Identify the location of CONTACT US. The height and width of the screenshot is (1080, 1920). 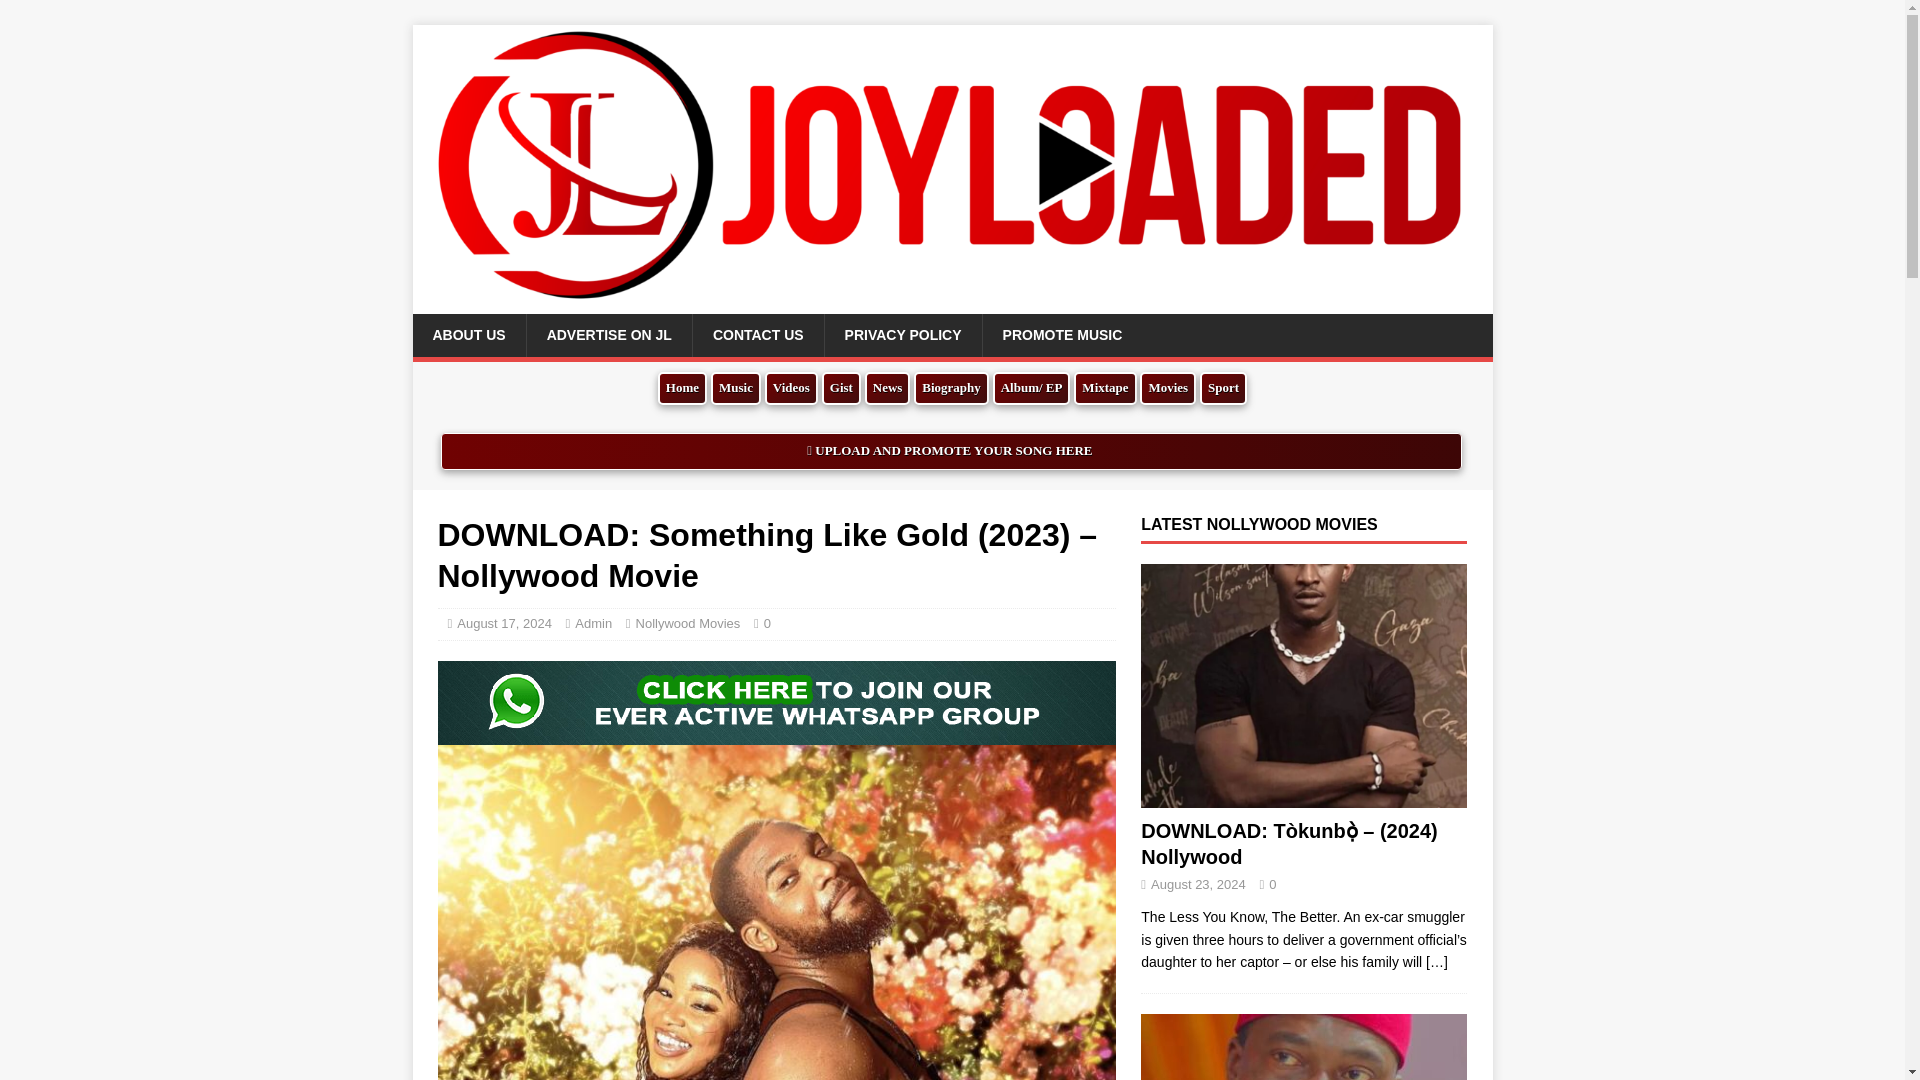
(757, 335).